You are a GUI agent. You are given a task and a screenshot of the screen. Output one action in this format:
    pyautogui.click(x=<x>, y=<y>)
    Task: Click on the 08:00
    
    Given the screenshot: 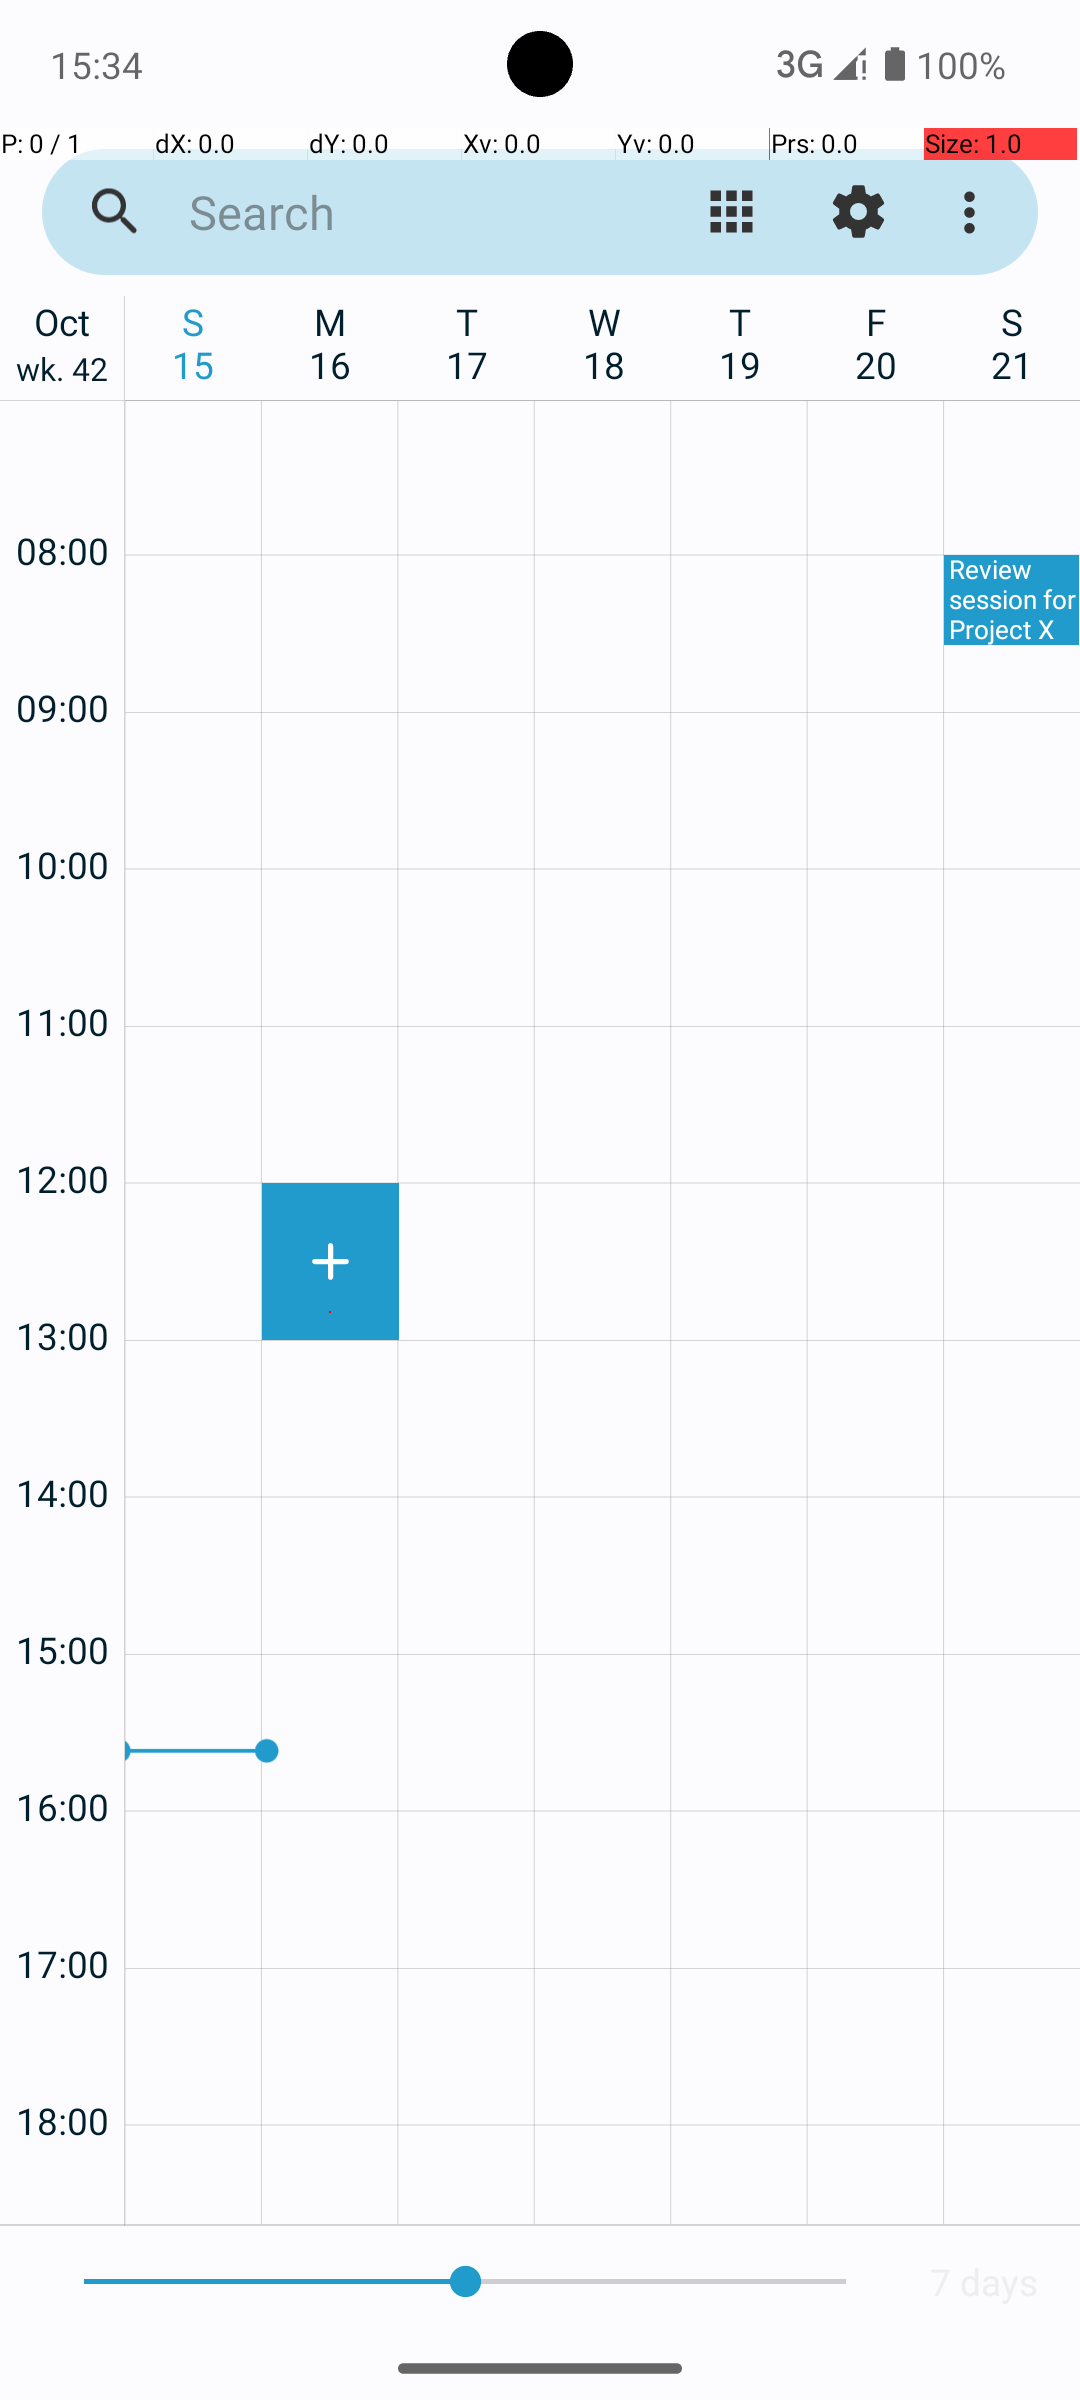 What is the action you would take?
    pyautogui.click(x=62, y=498)
    